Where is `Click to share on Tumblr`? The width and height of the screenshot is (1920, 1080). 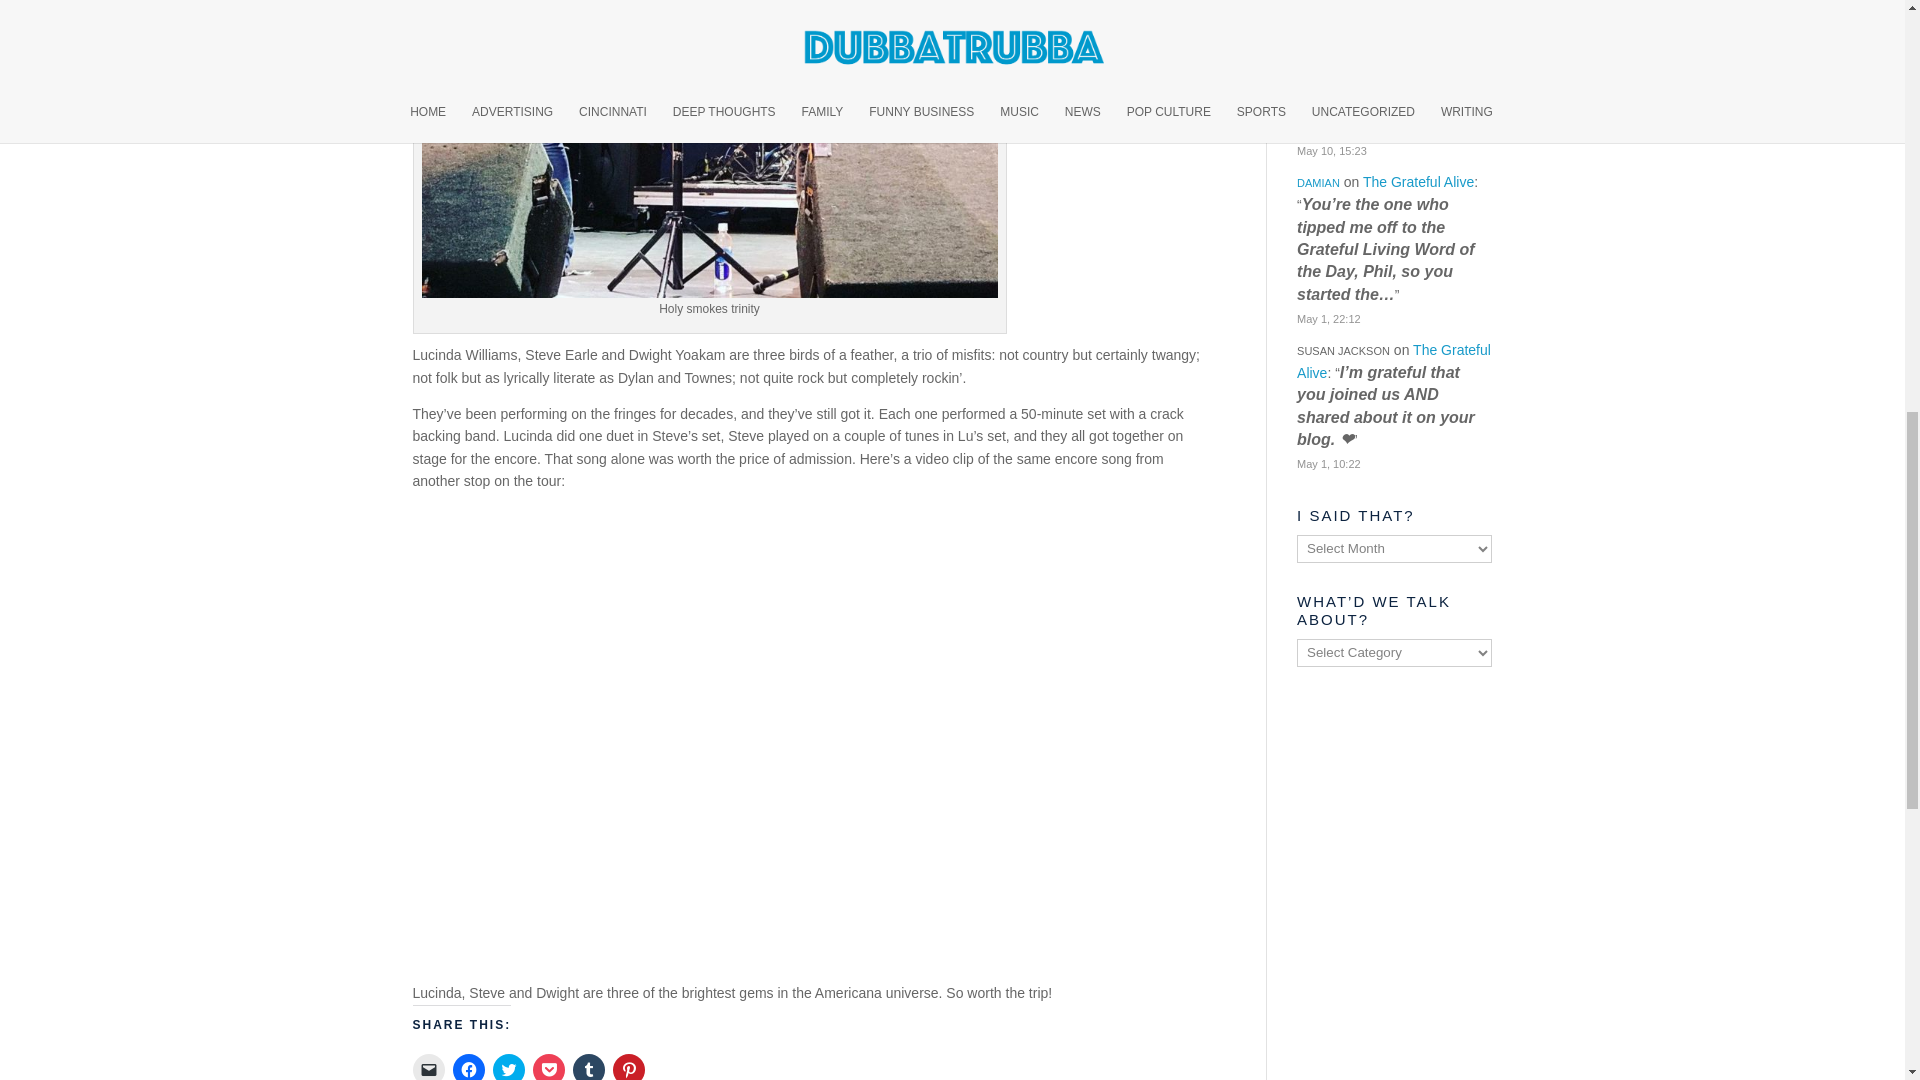
Click to share on Tumblr is located at coordinates (588, 1067).